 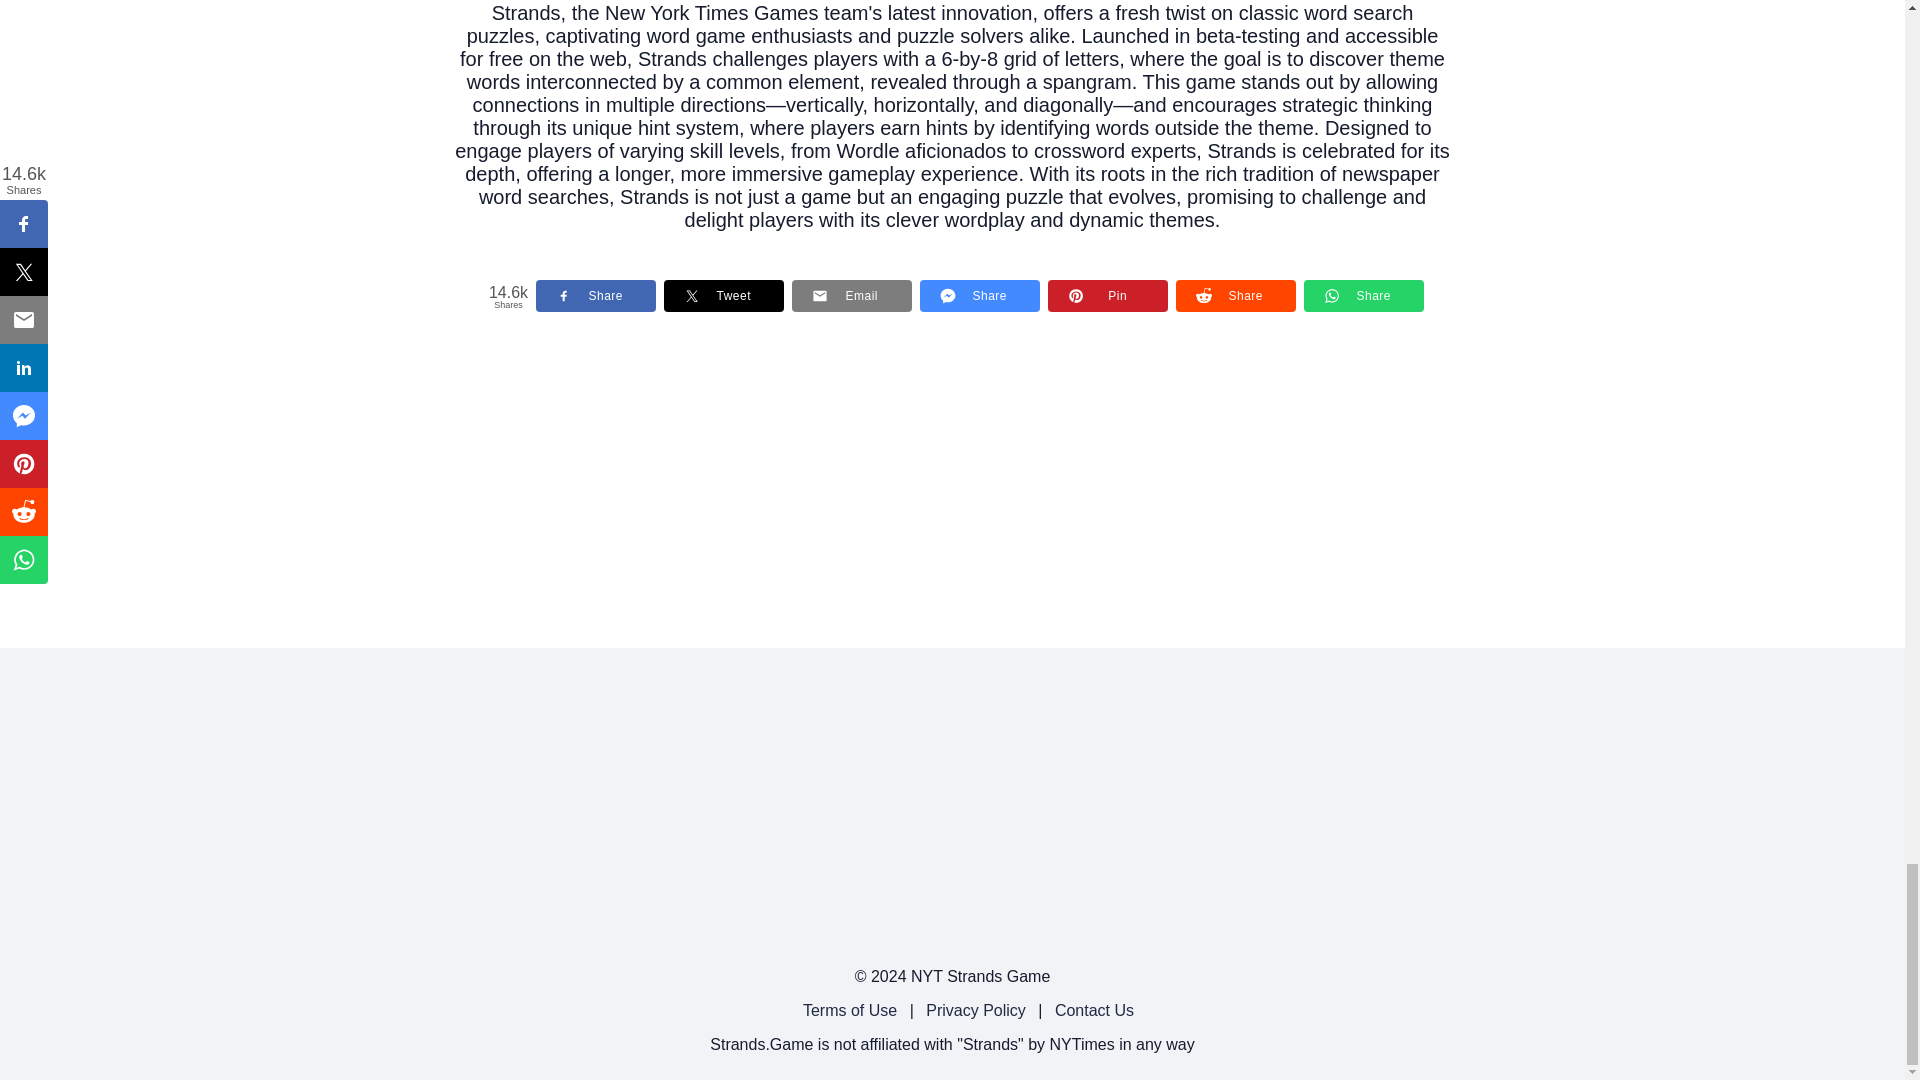 What do you see at coordinates (975, 1010) in the screenshot?
I see `Privacy Policy` at bounding box center [975, 1010].